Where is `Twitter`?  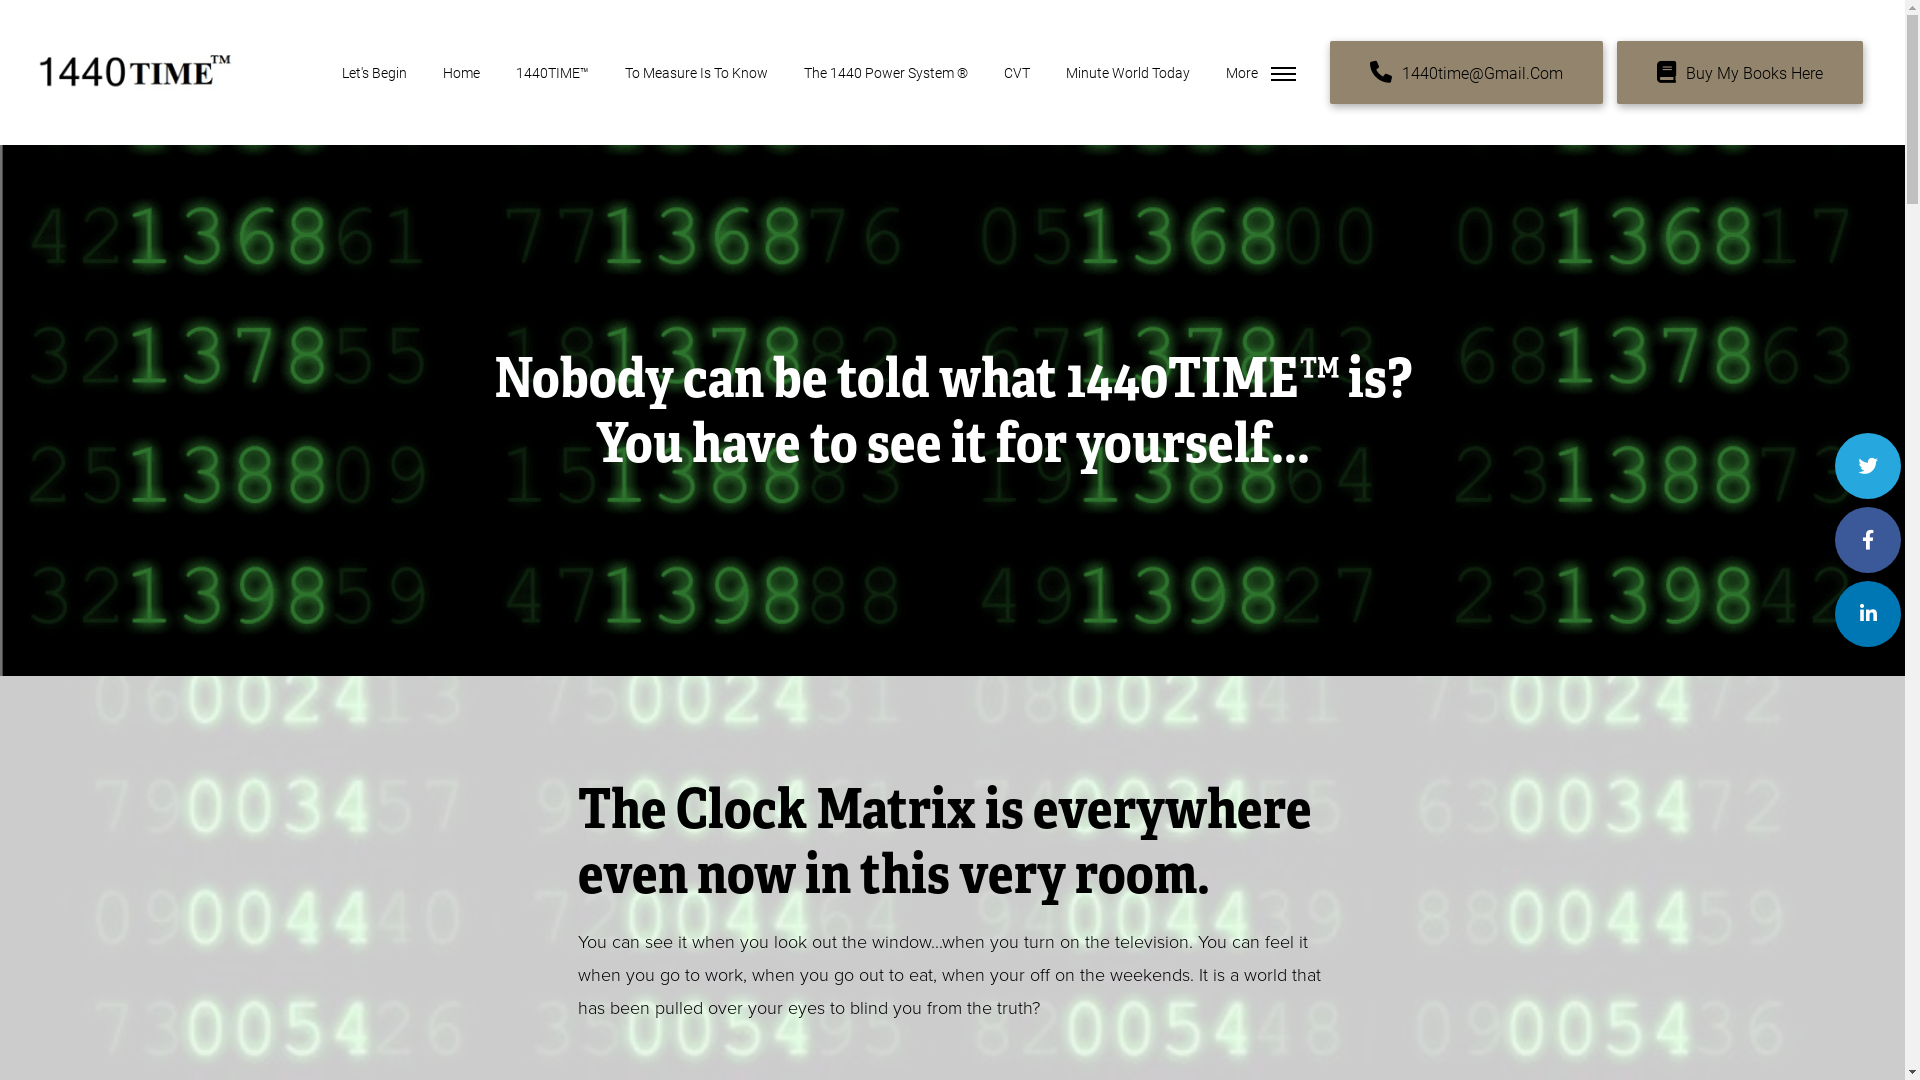
Twitter is located at coordinates (1860, 466).